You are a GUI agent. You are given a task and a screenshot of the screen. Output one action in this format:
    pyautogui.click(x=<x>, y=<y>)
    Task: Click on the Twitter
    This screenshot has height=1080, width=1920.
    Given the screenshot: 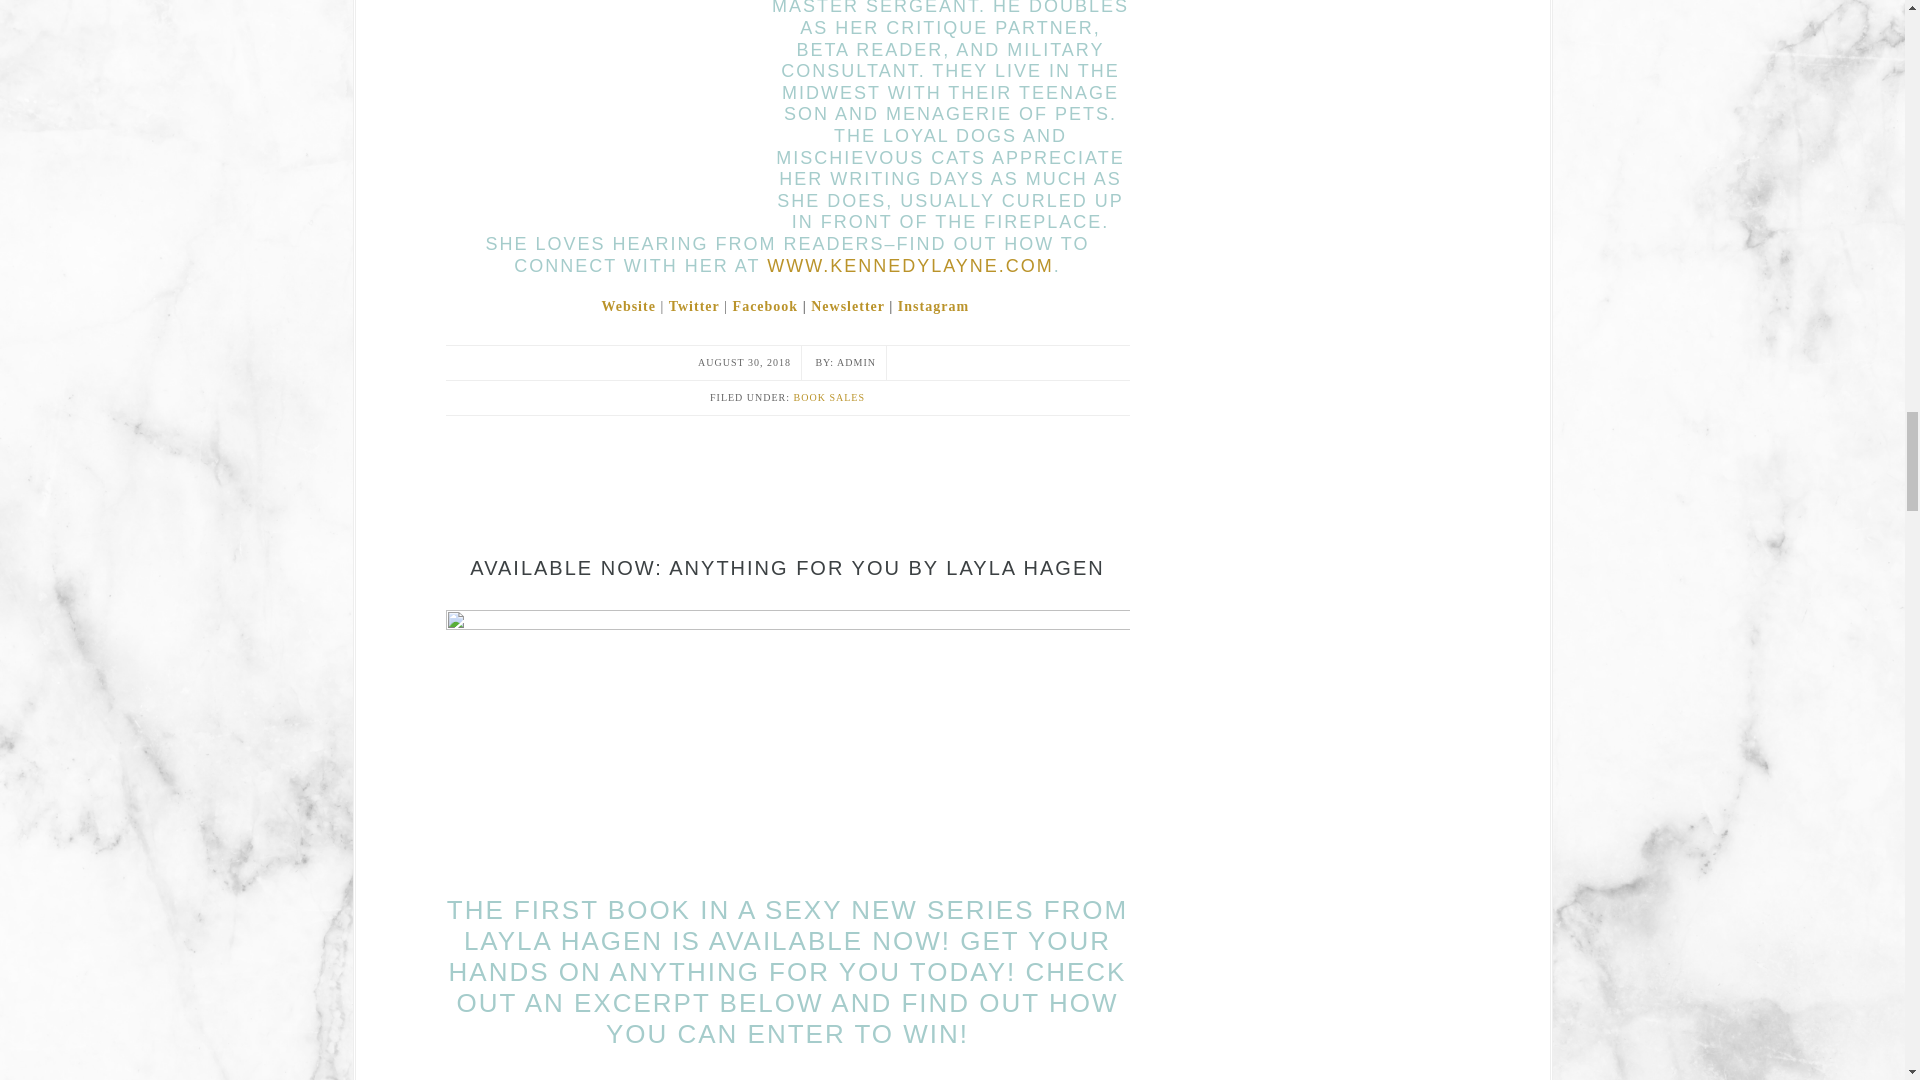 What is the action you would take?
    pyautogui.click(x=694, y=306)
    